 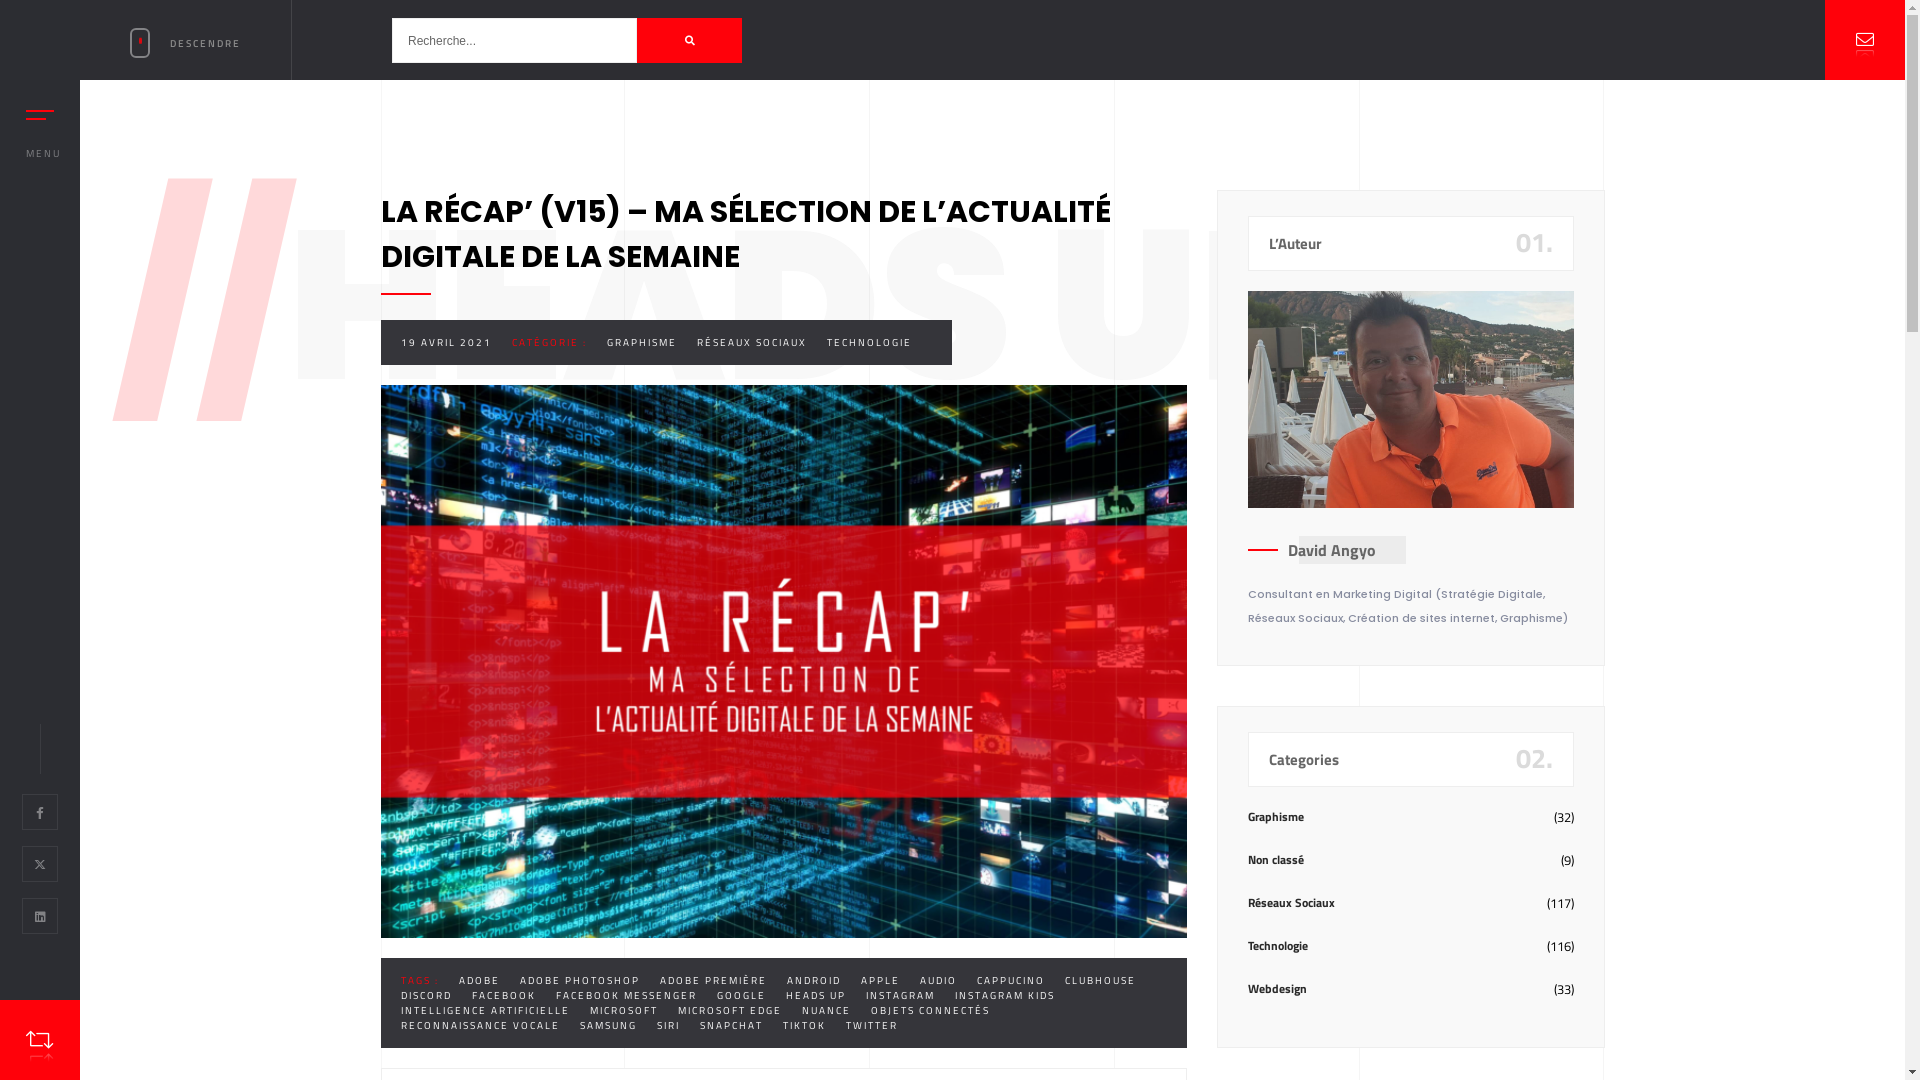 What do you see at coordinates (813, 980) in the screenshot?
I see `ANDROID` at bounding box center [813, 980].